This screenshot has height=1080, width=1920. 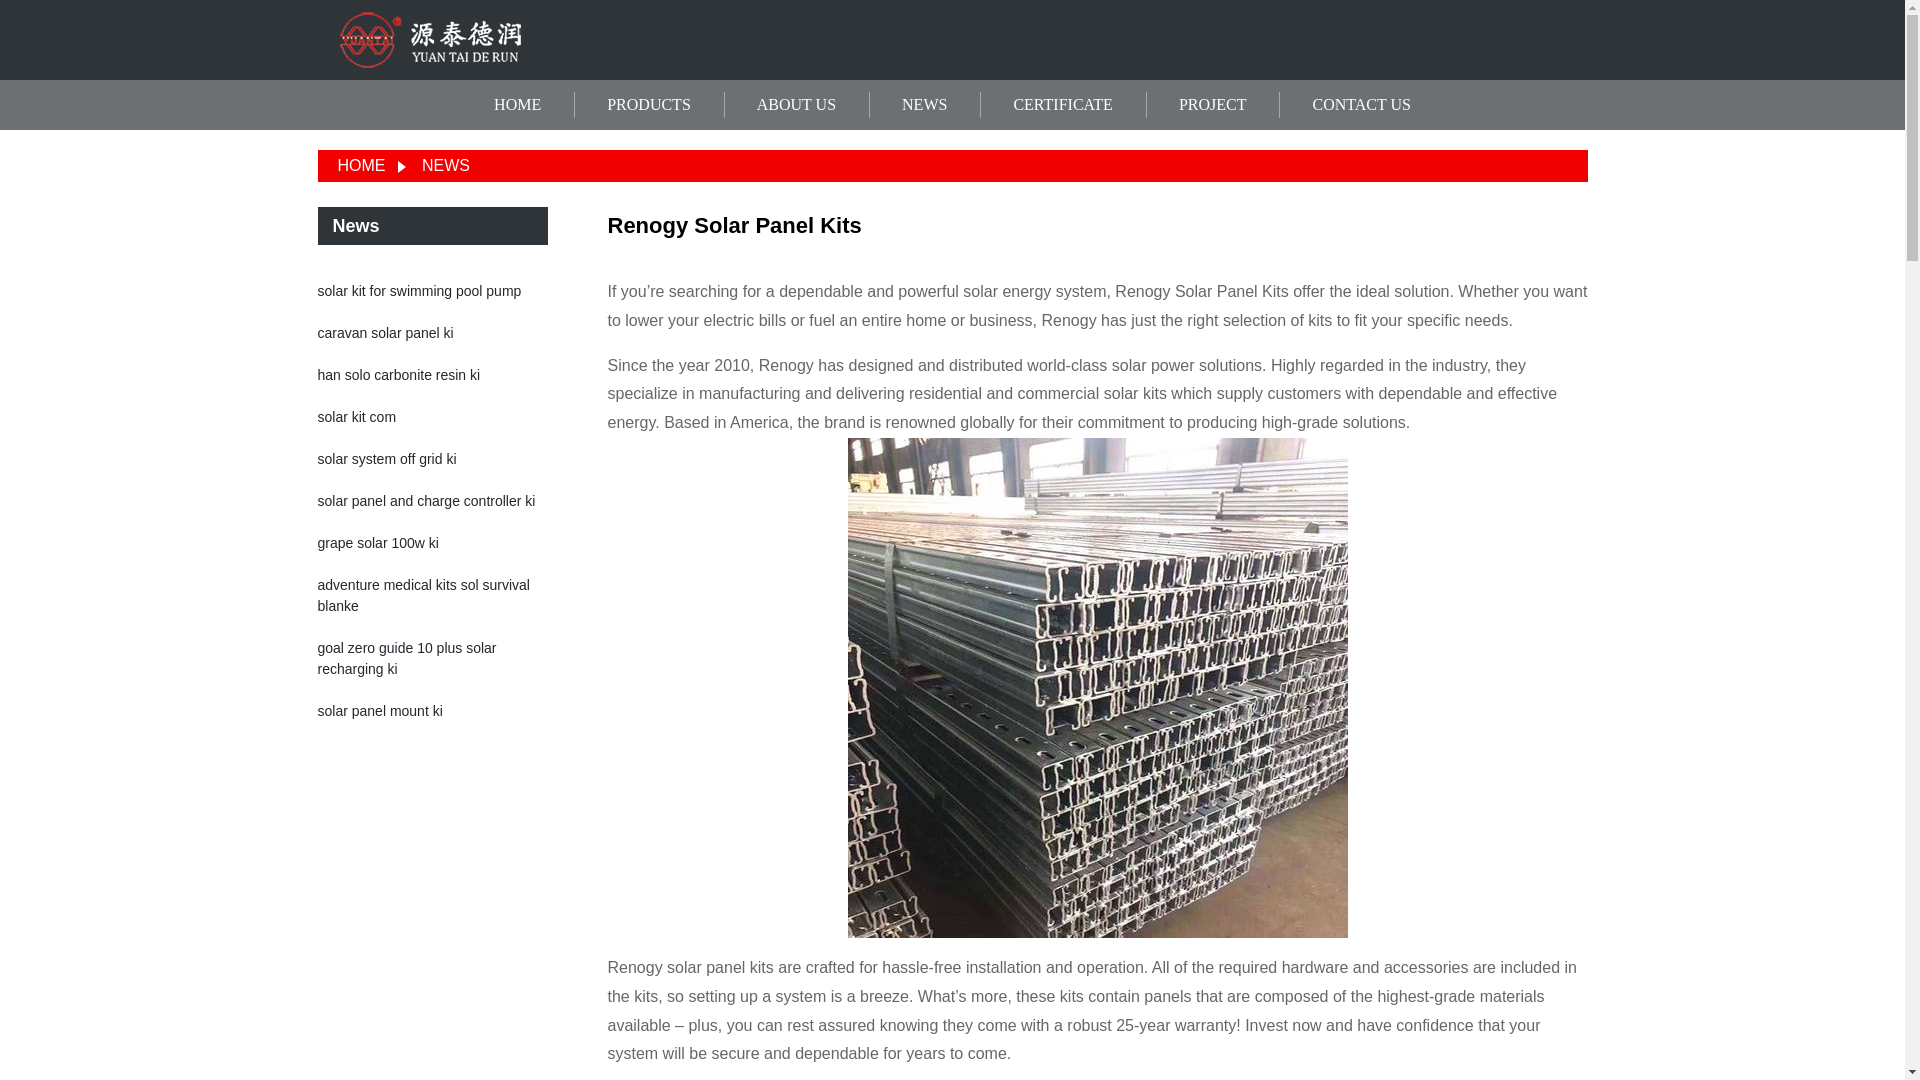 I want to click on solar system off grid ki, so click(x=387, y=458).